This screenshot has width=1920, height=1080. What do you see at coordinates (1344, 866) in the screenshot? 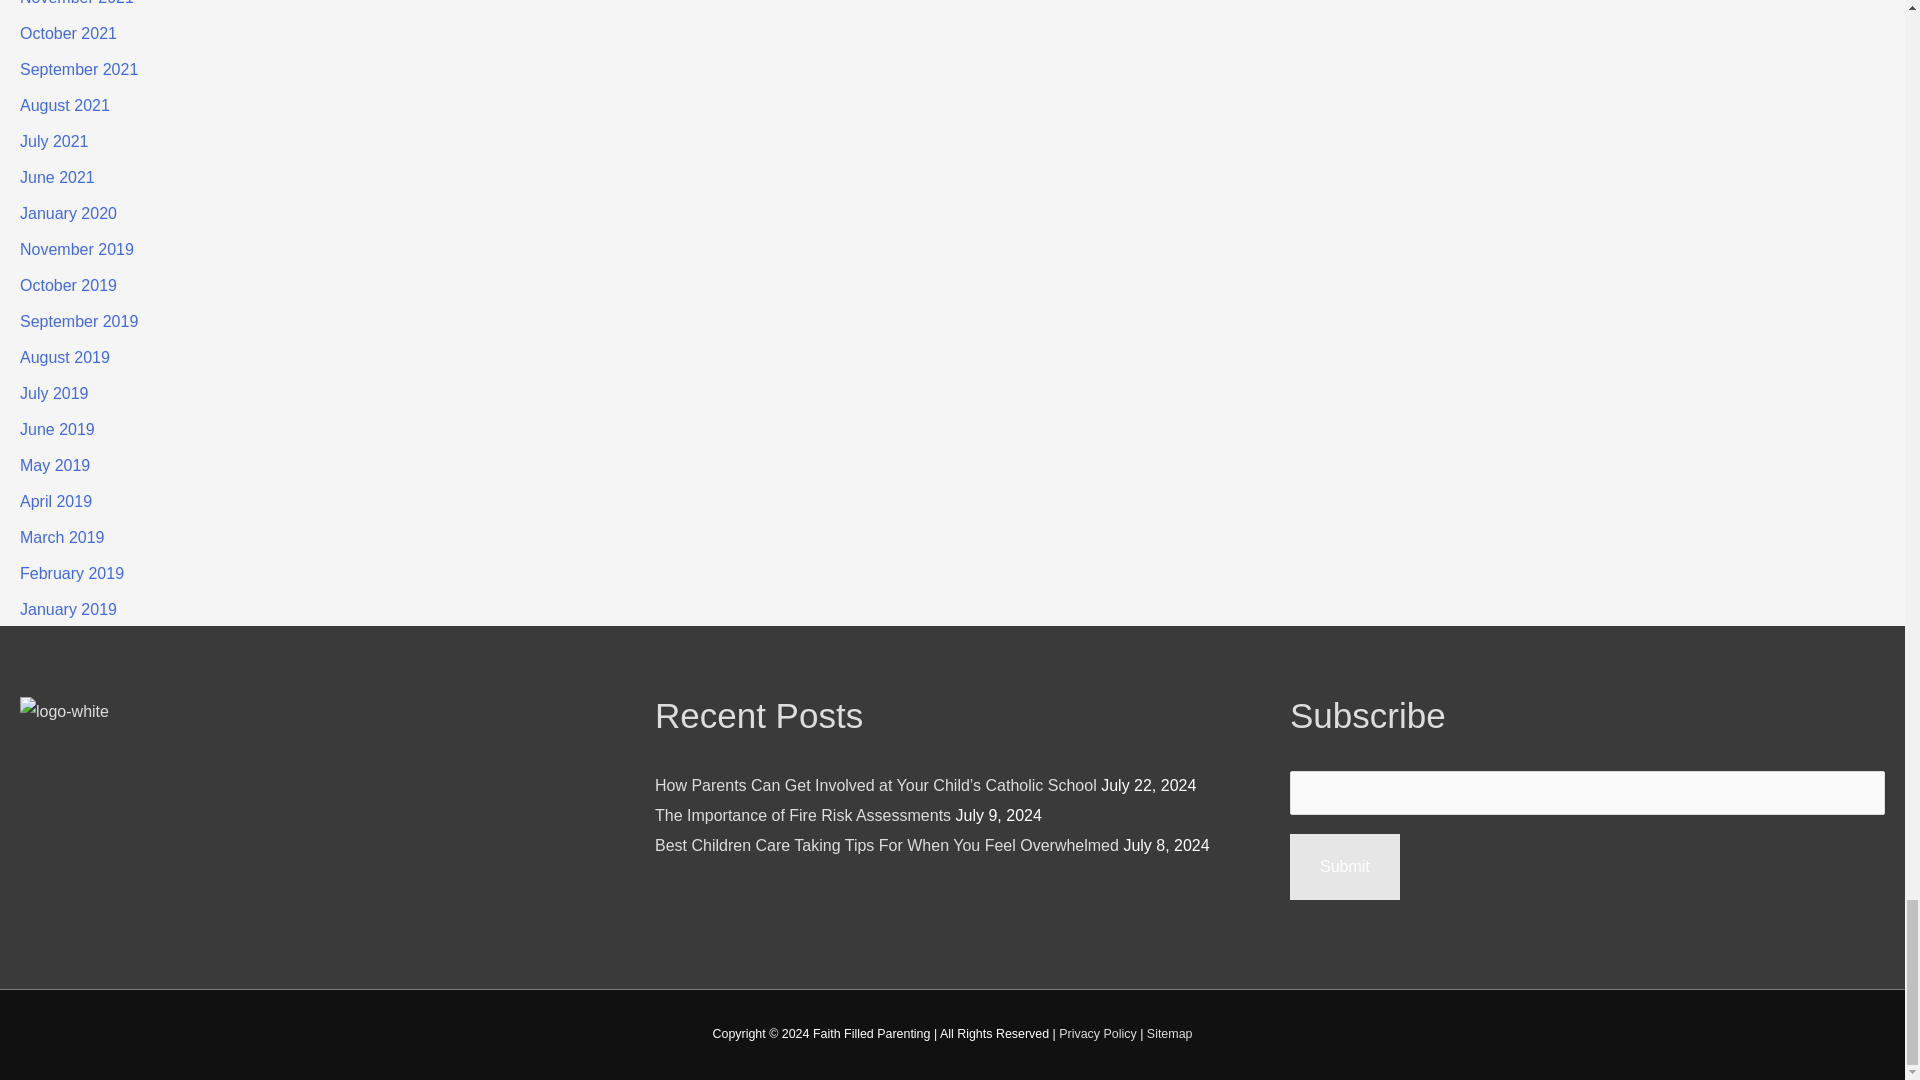
I see `Submit` at bounding box center [1344, 866].